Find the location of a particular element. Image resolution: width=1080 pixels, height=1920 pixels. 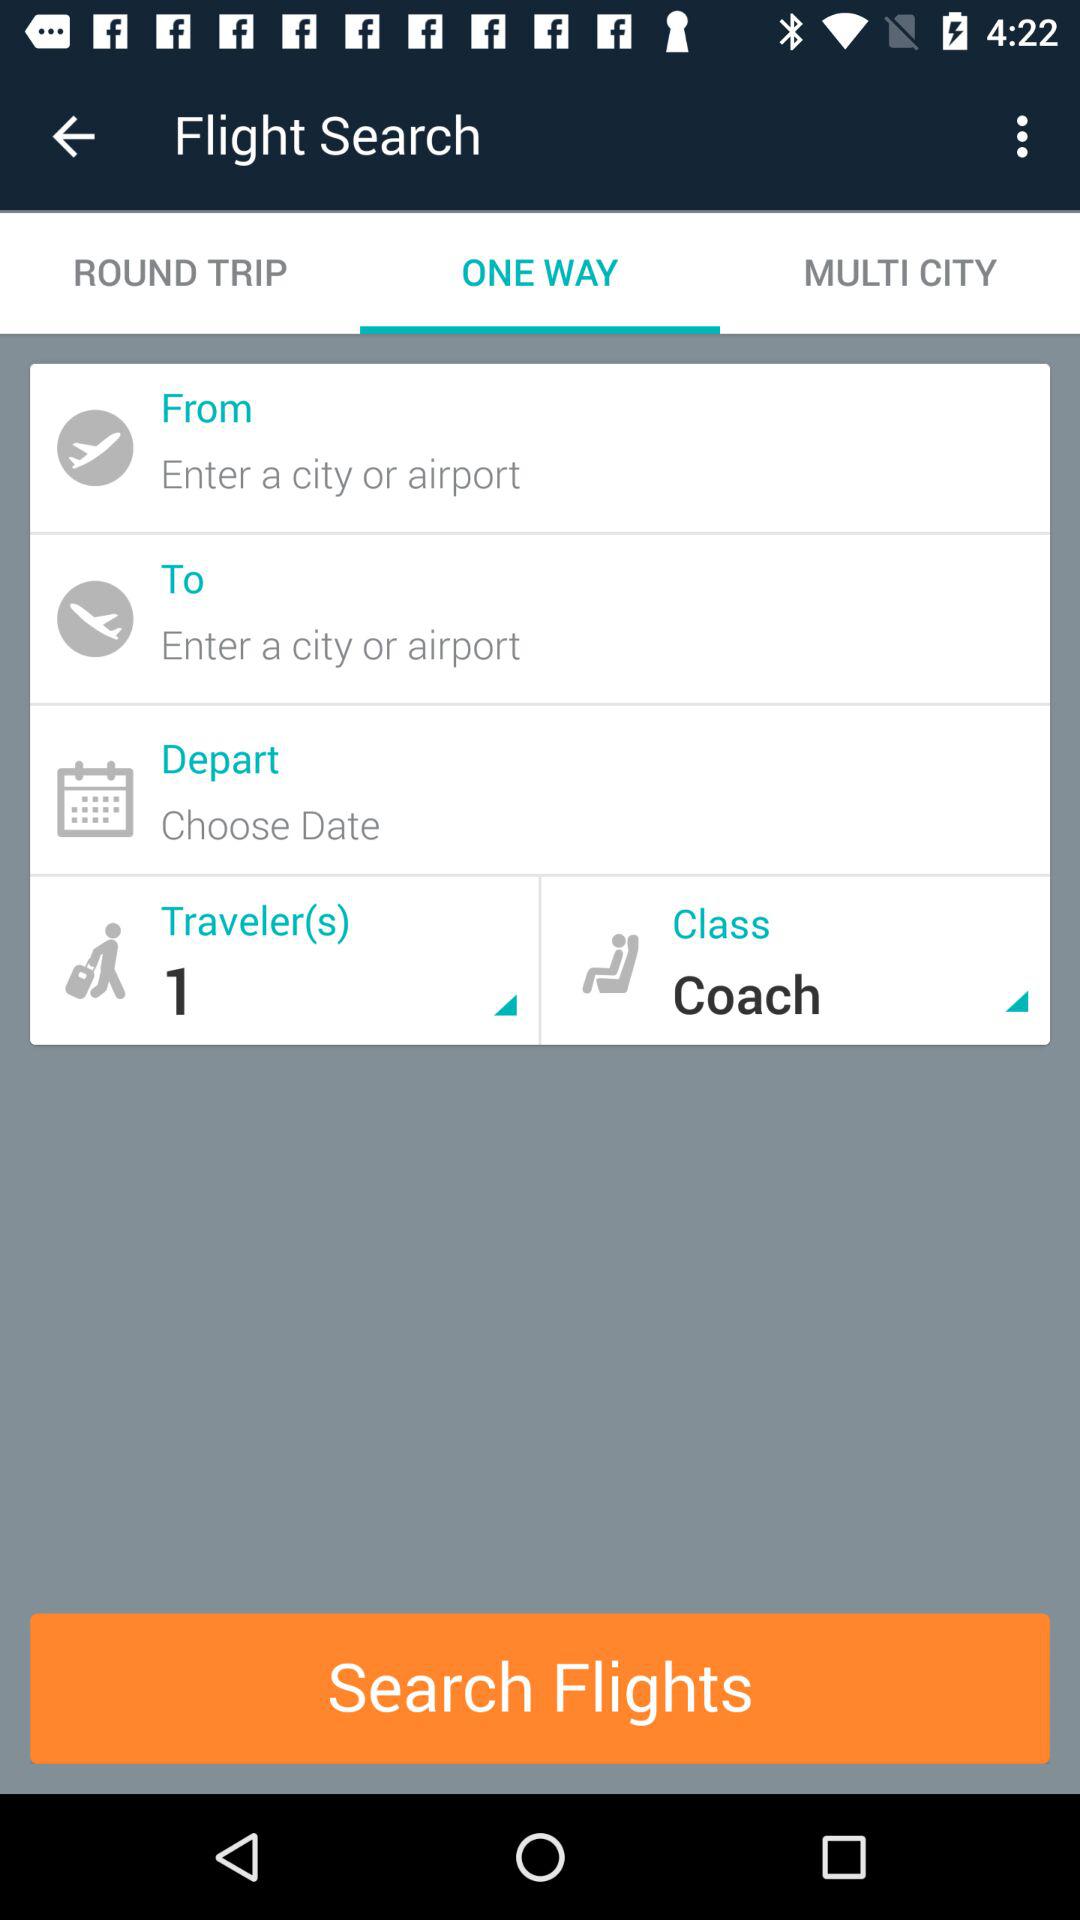

turn off the item to the left of the multi city is located at coordinates (540, 272).